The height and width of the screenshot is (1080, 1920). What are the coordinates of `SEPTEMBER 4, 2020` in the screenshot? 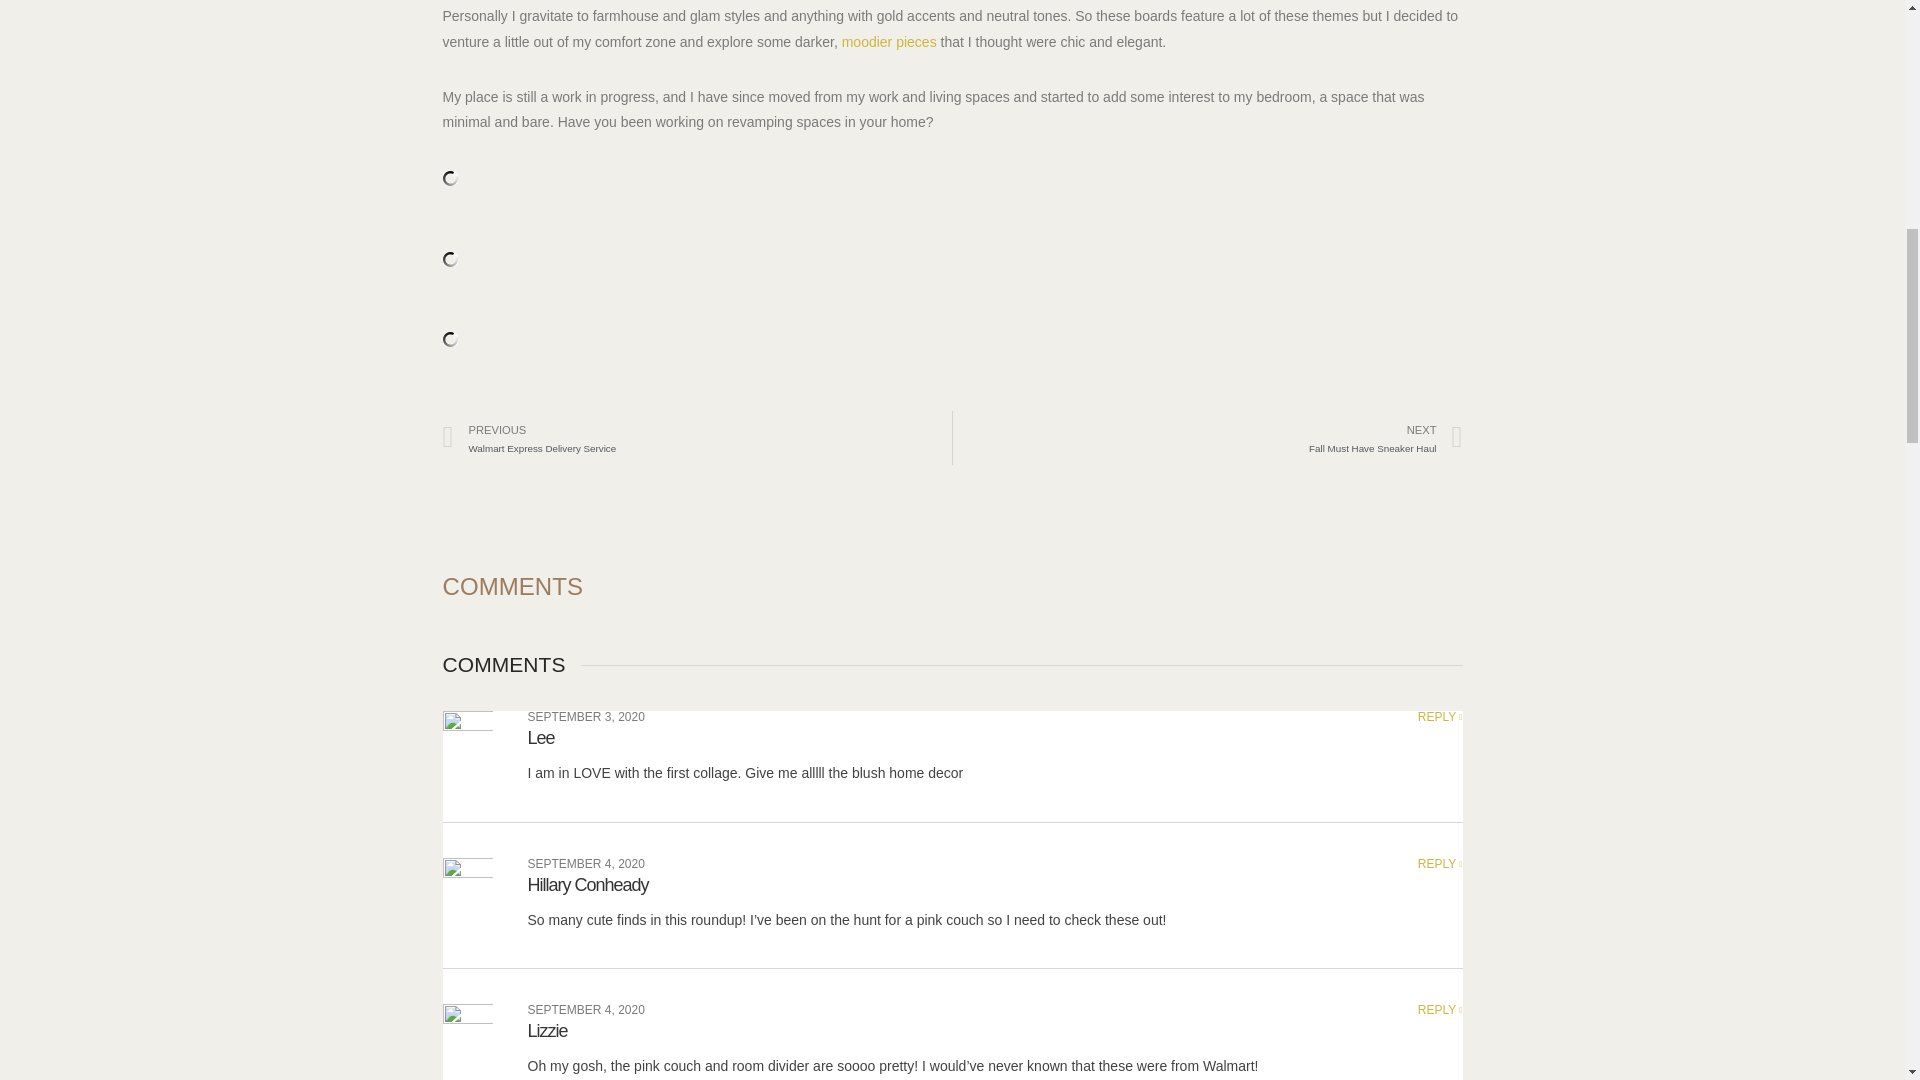 It's located at (586, 1010).